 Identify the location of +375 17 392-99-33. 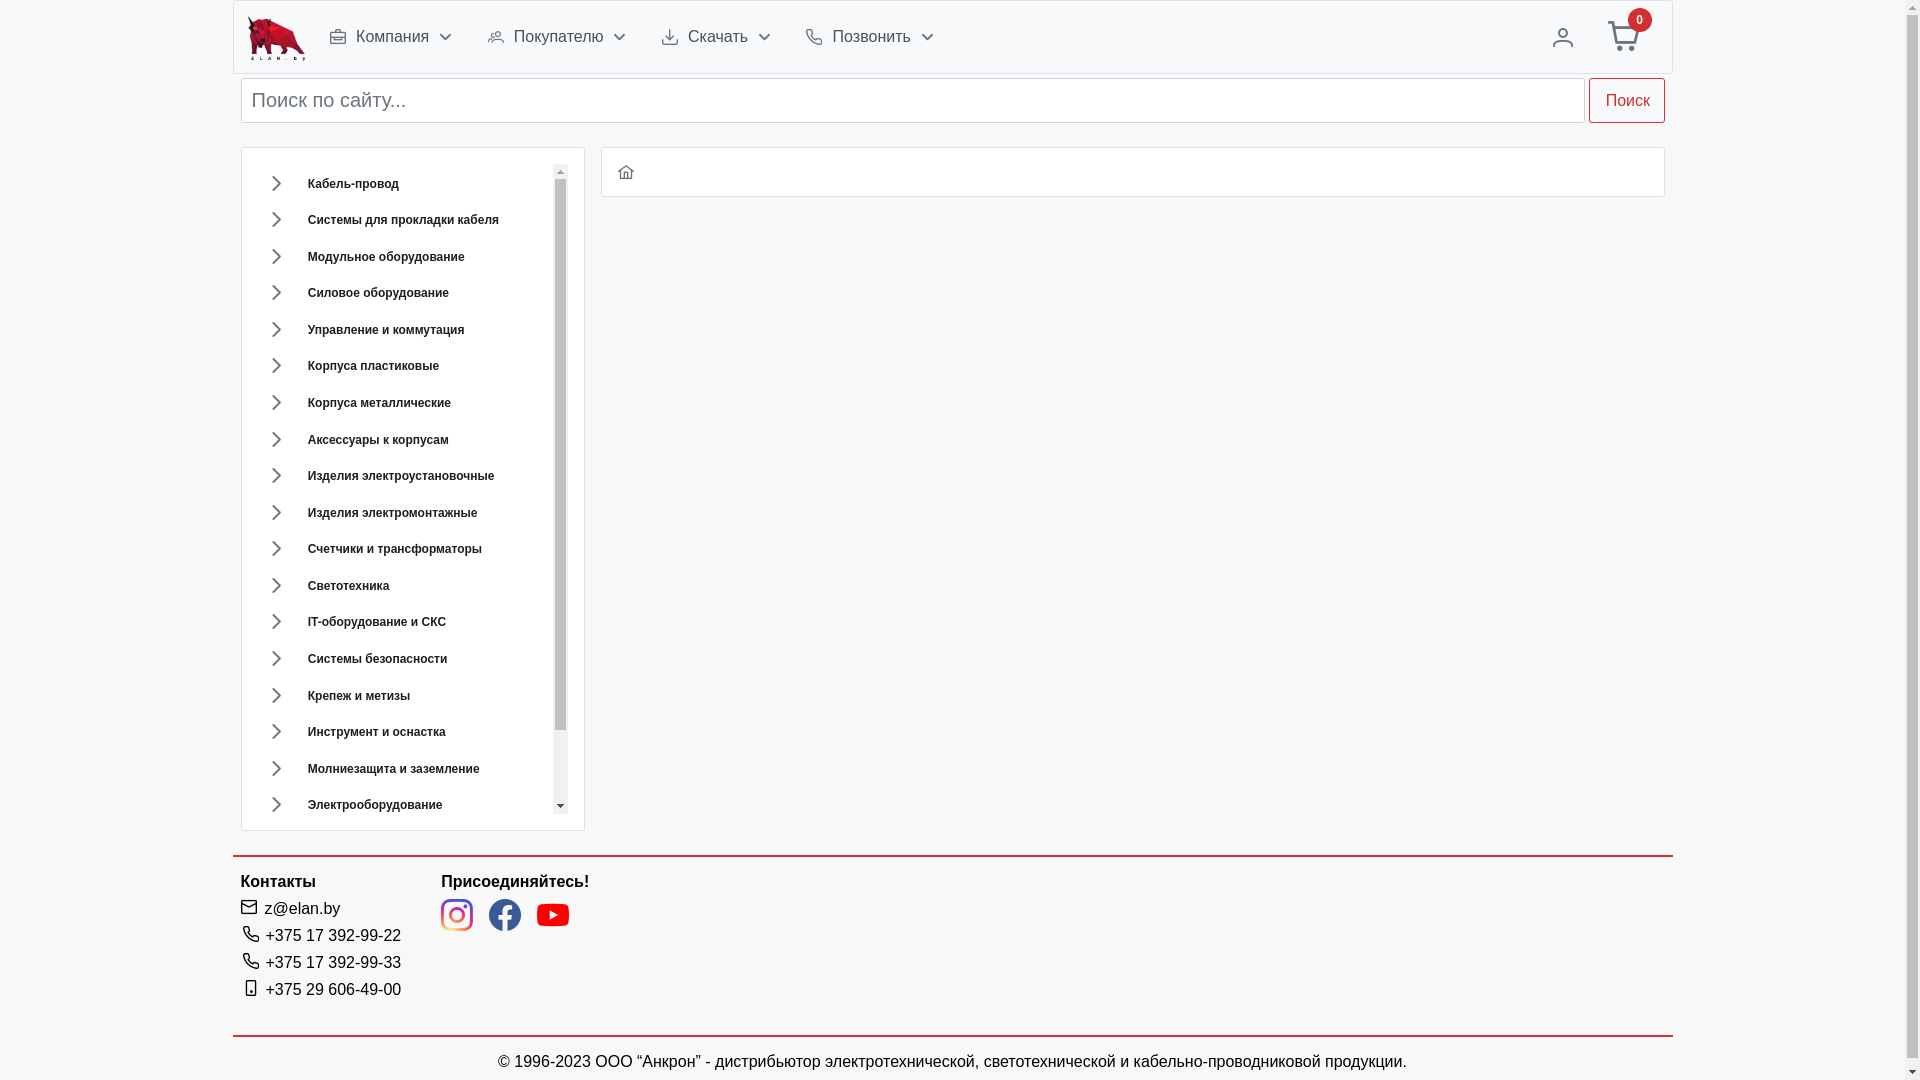
(320, 962).